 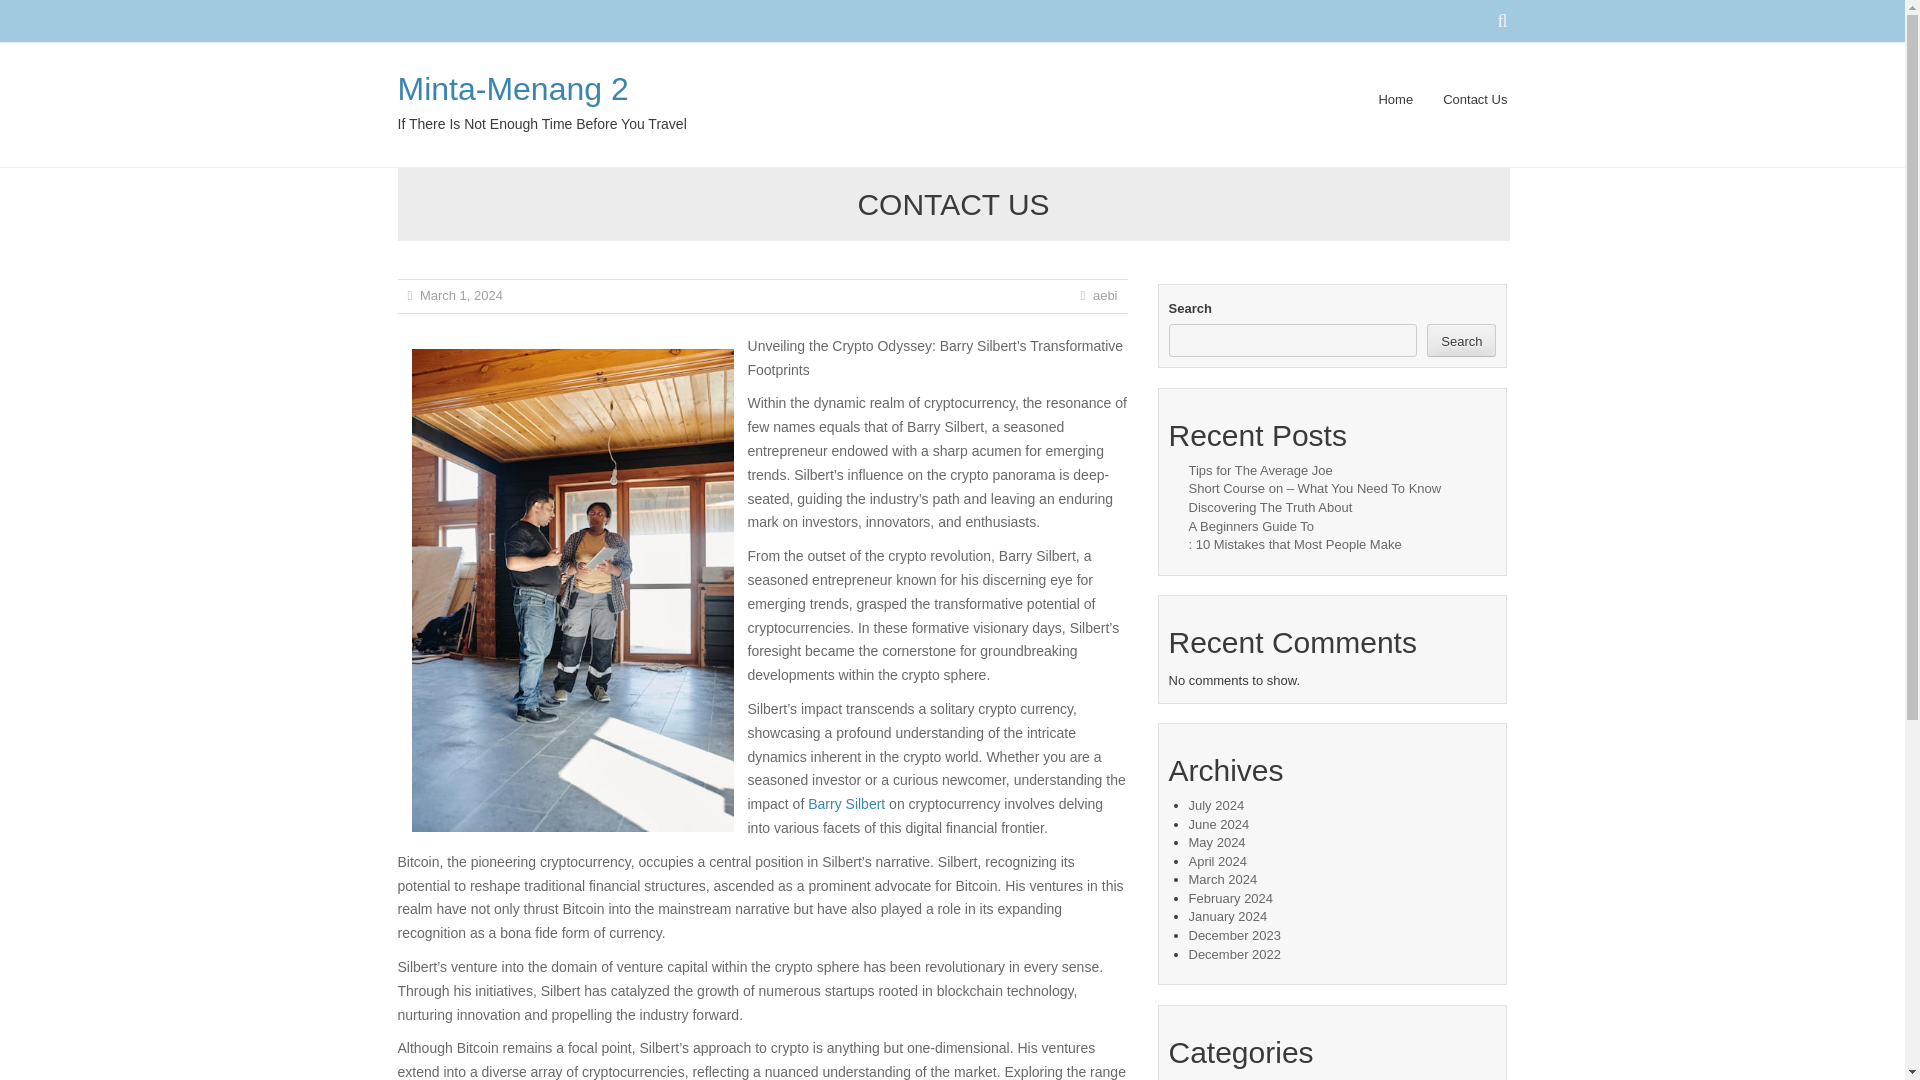 What do you see at coordinates (1222, 878) in the screenshot?
I see `March 2024` at bounding box center [1222, 878].